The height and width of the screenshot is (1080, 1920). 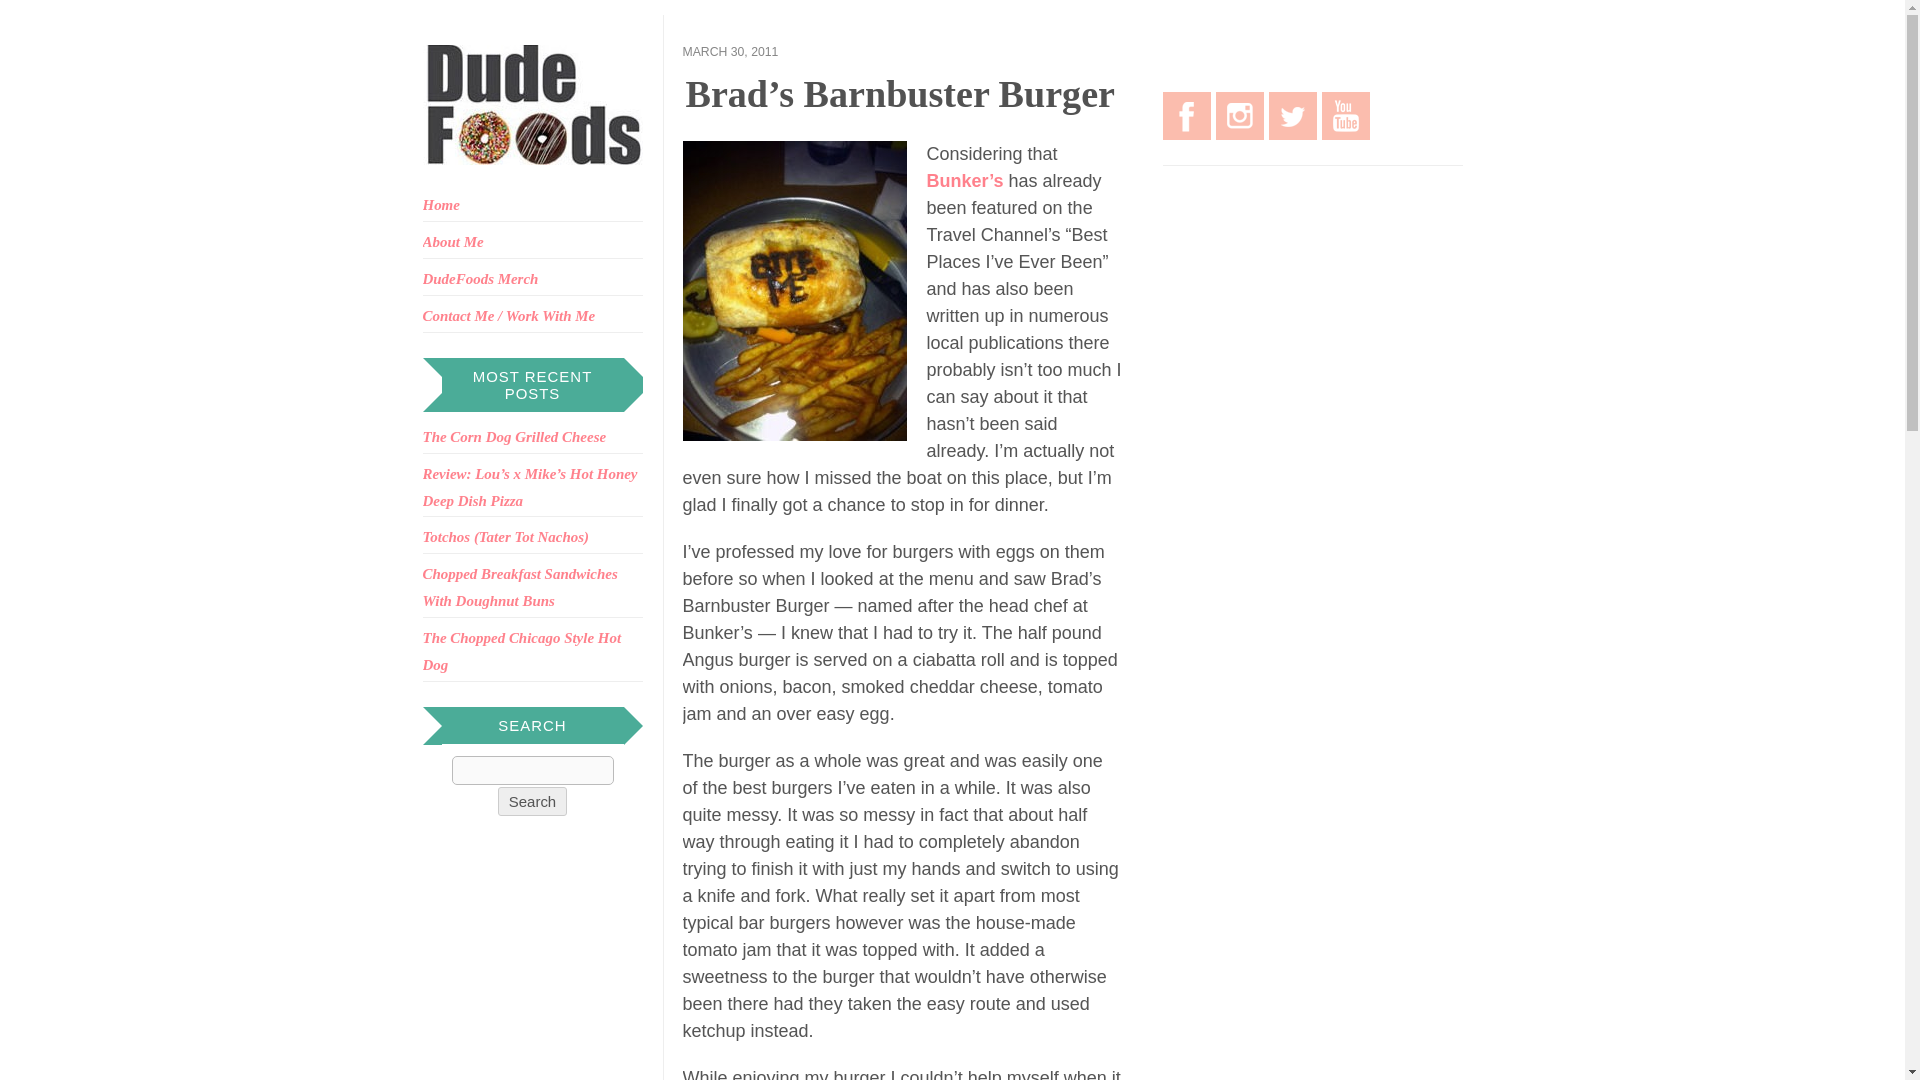 What do you see at coordinates (1291, 116) in the screenshot?
I see `Twitter` at bounding box center [1291, 116].